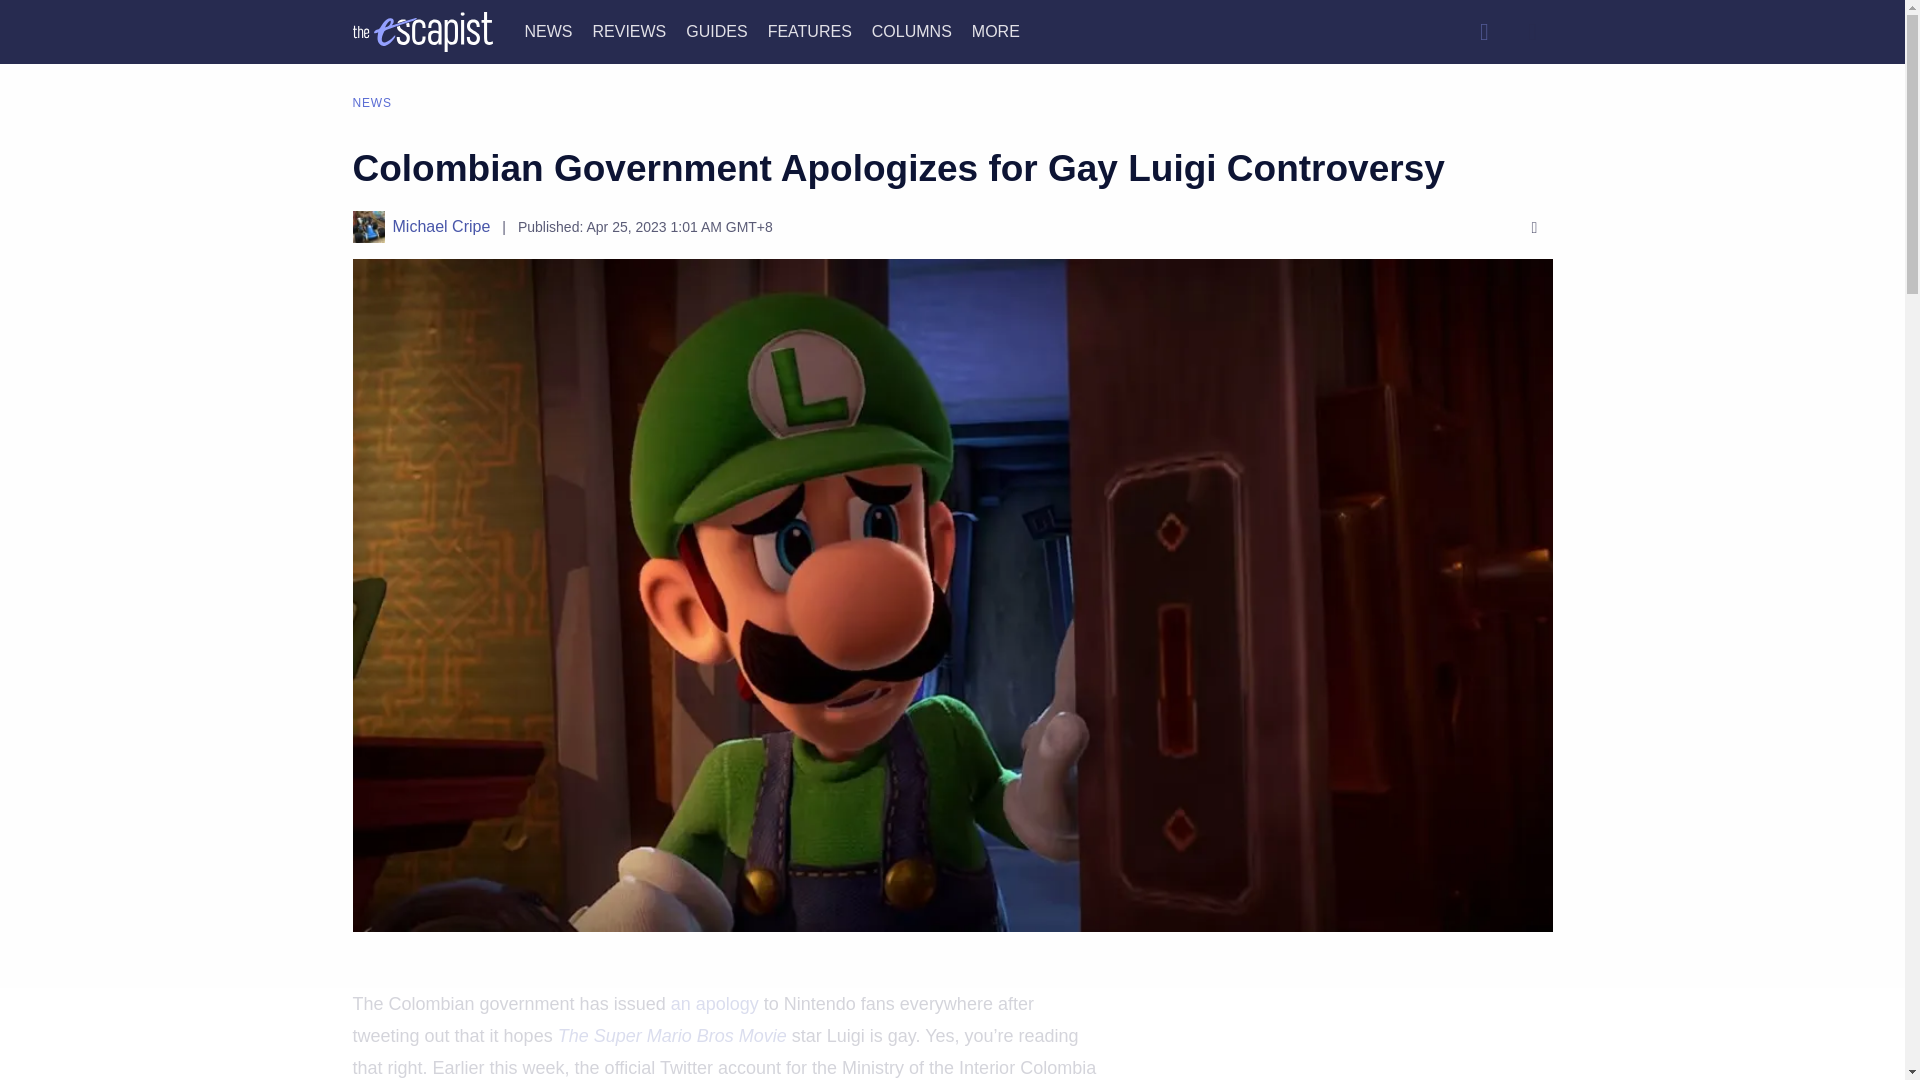 This screenshot has width=1920, height=1080. I want to click on NEWS, so click(548, 30).